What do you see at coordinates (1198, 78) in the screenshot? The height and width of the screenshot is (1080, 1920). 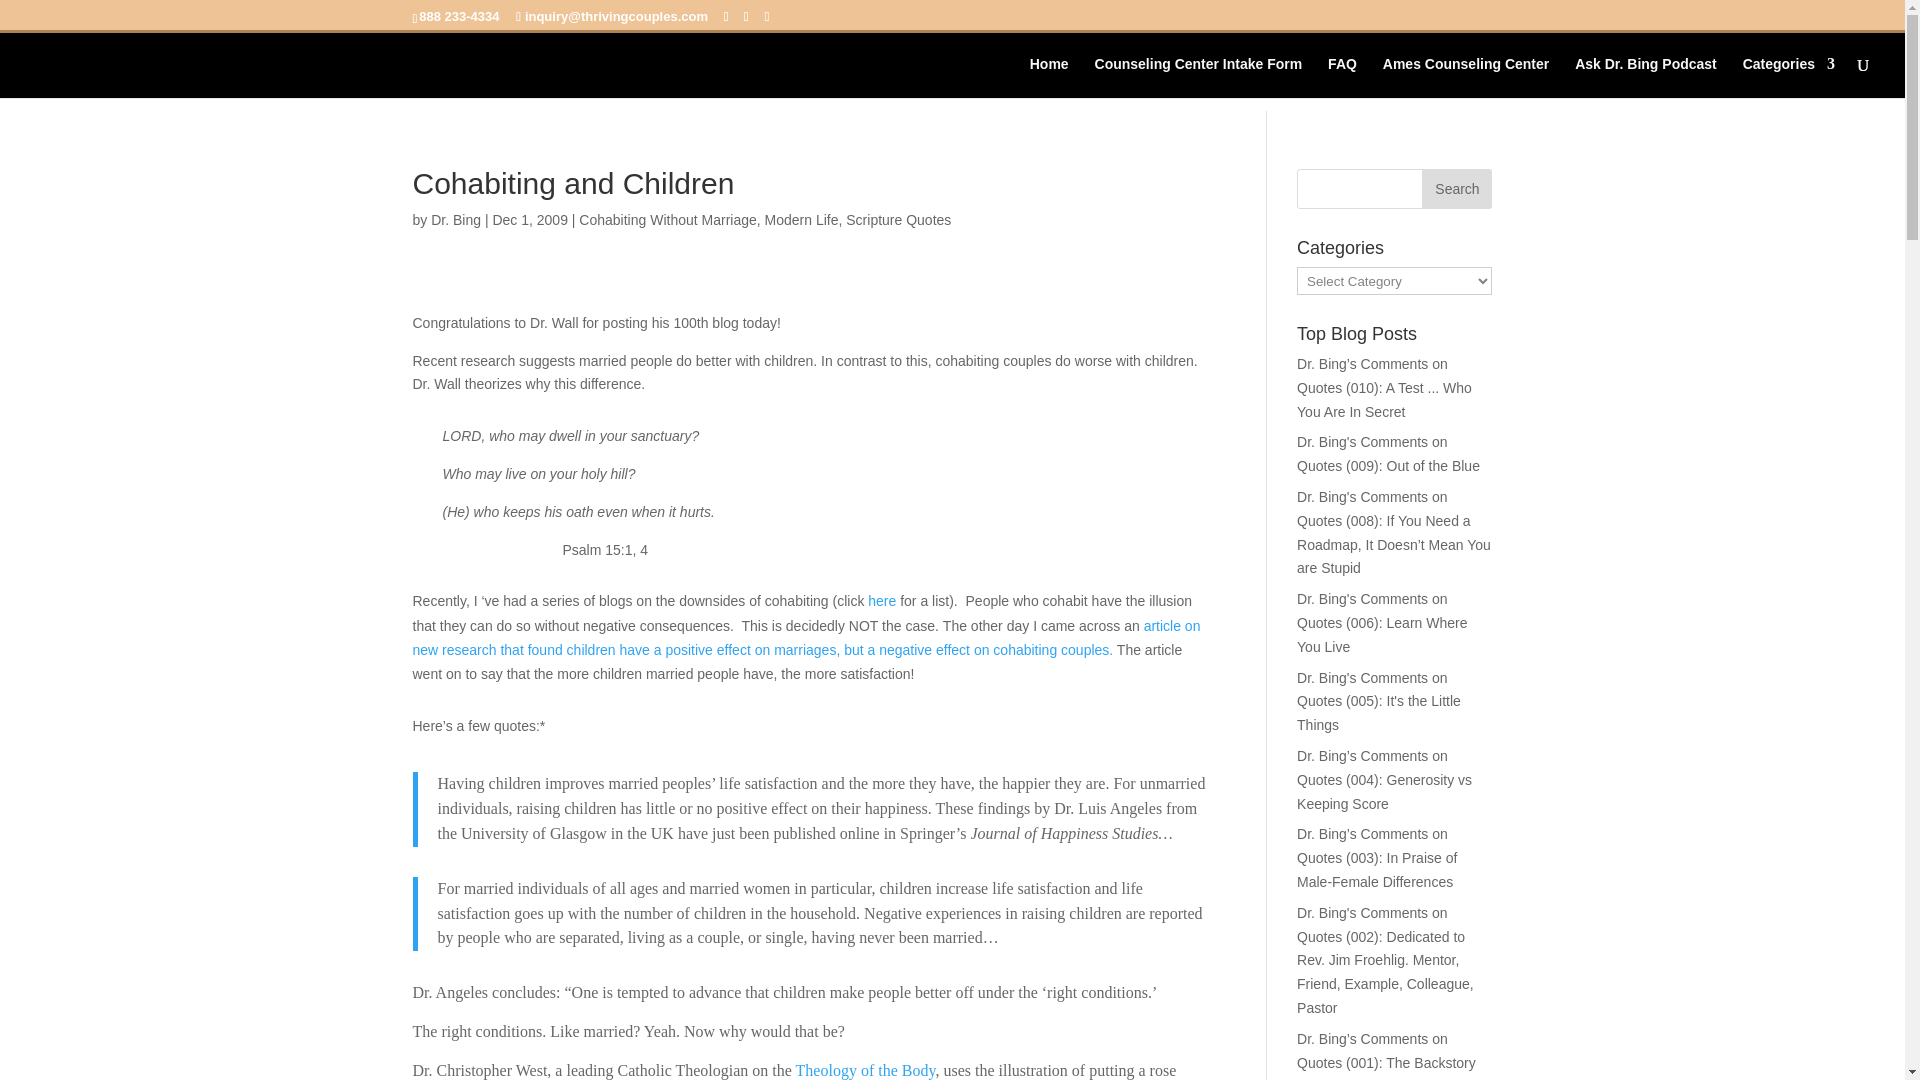 I see `Counseling Center Intake Form` at bounding box center [1198, 78].